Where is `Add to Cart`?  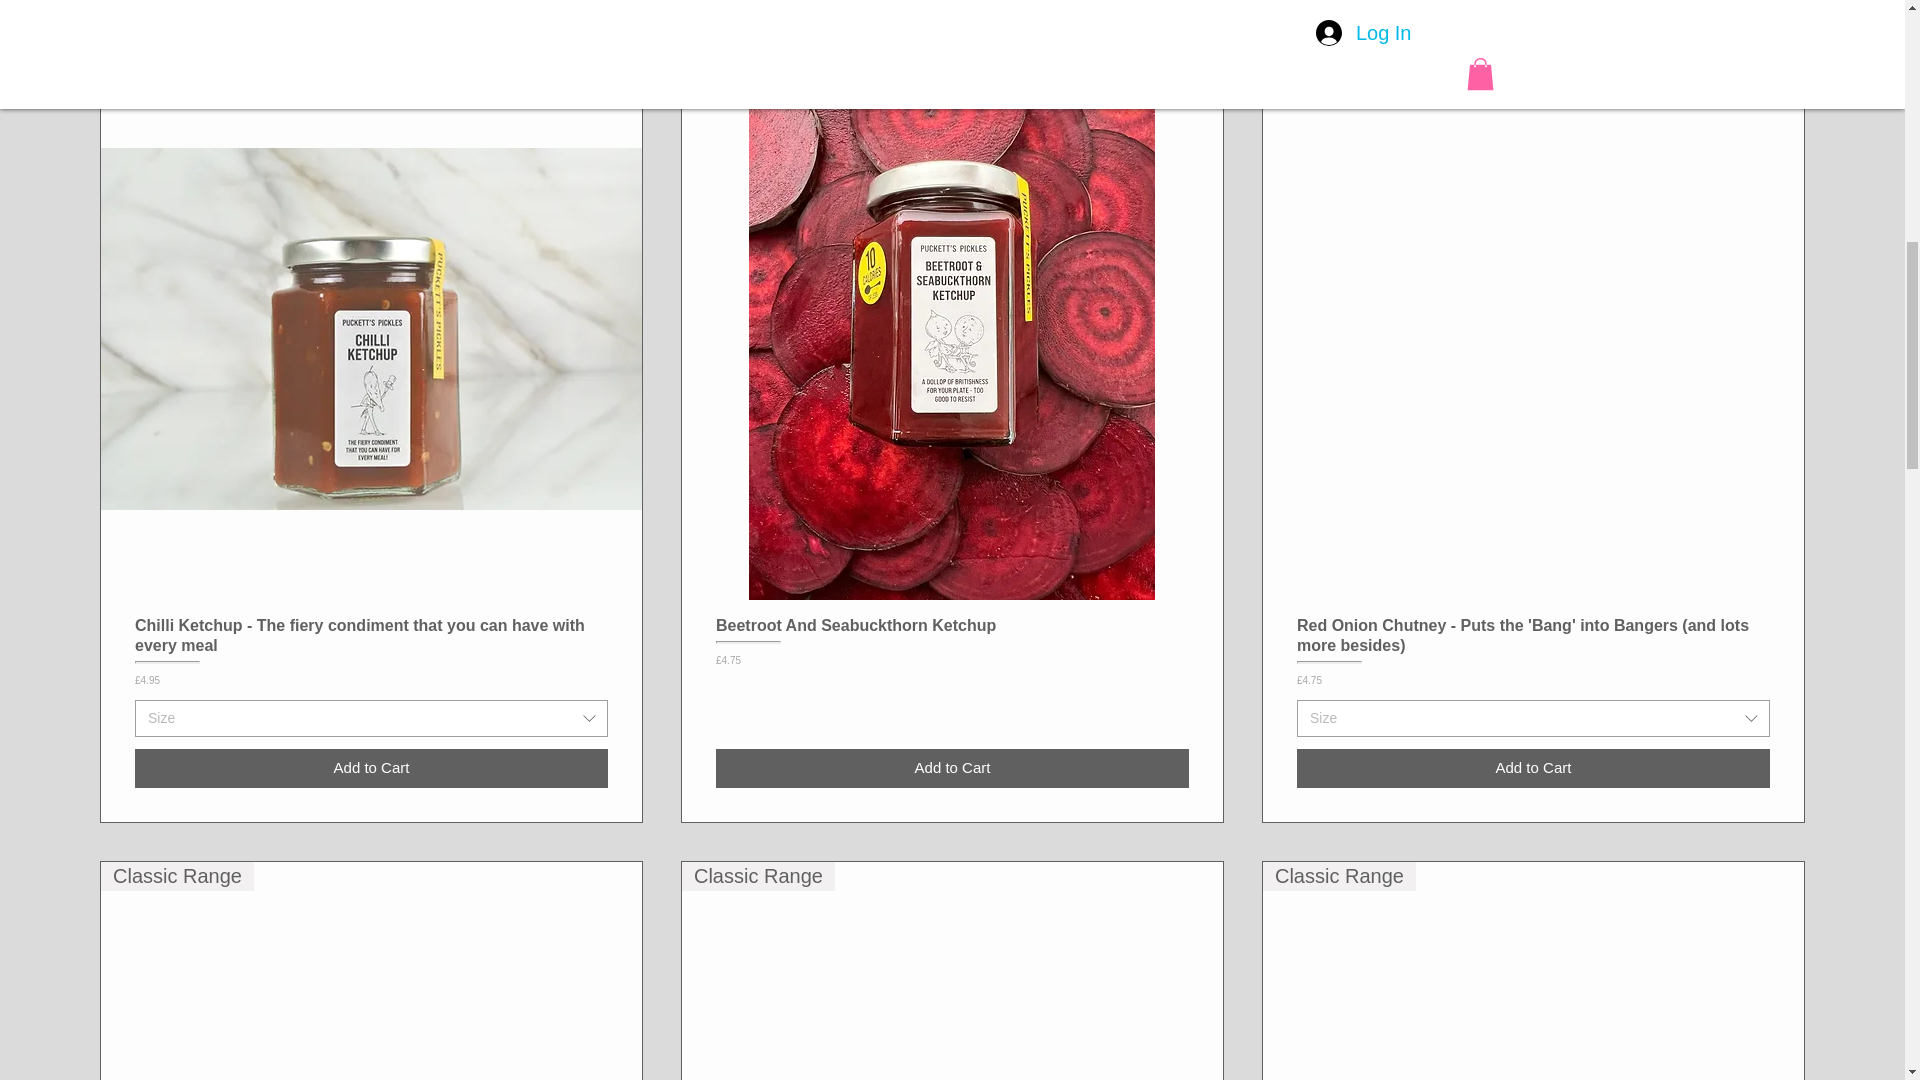
Add to Cart is located at coordinates (952, 768).